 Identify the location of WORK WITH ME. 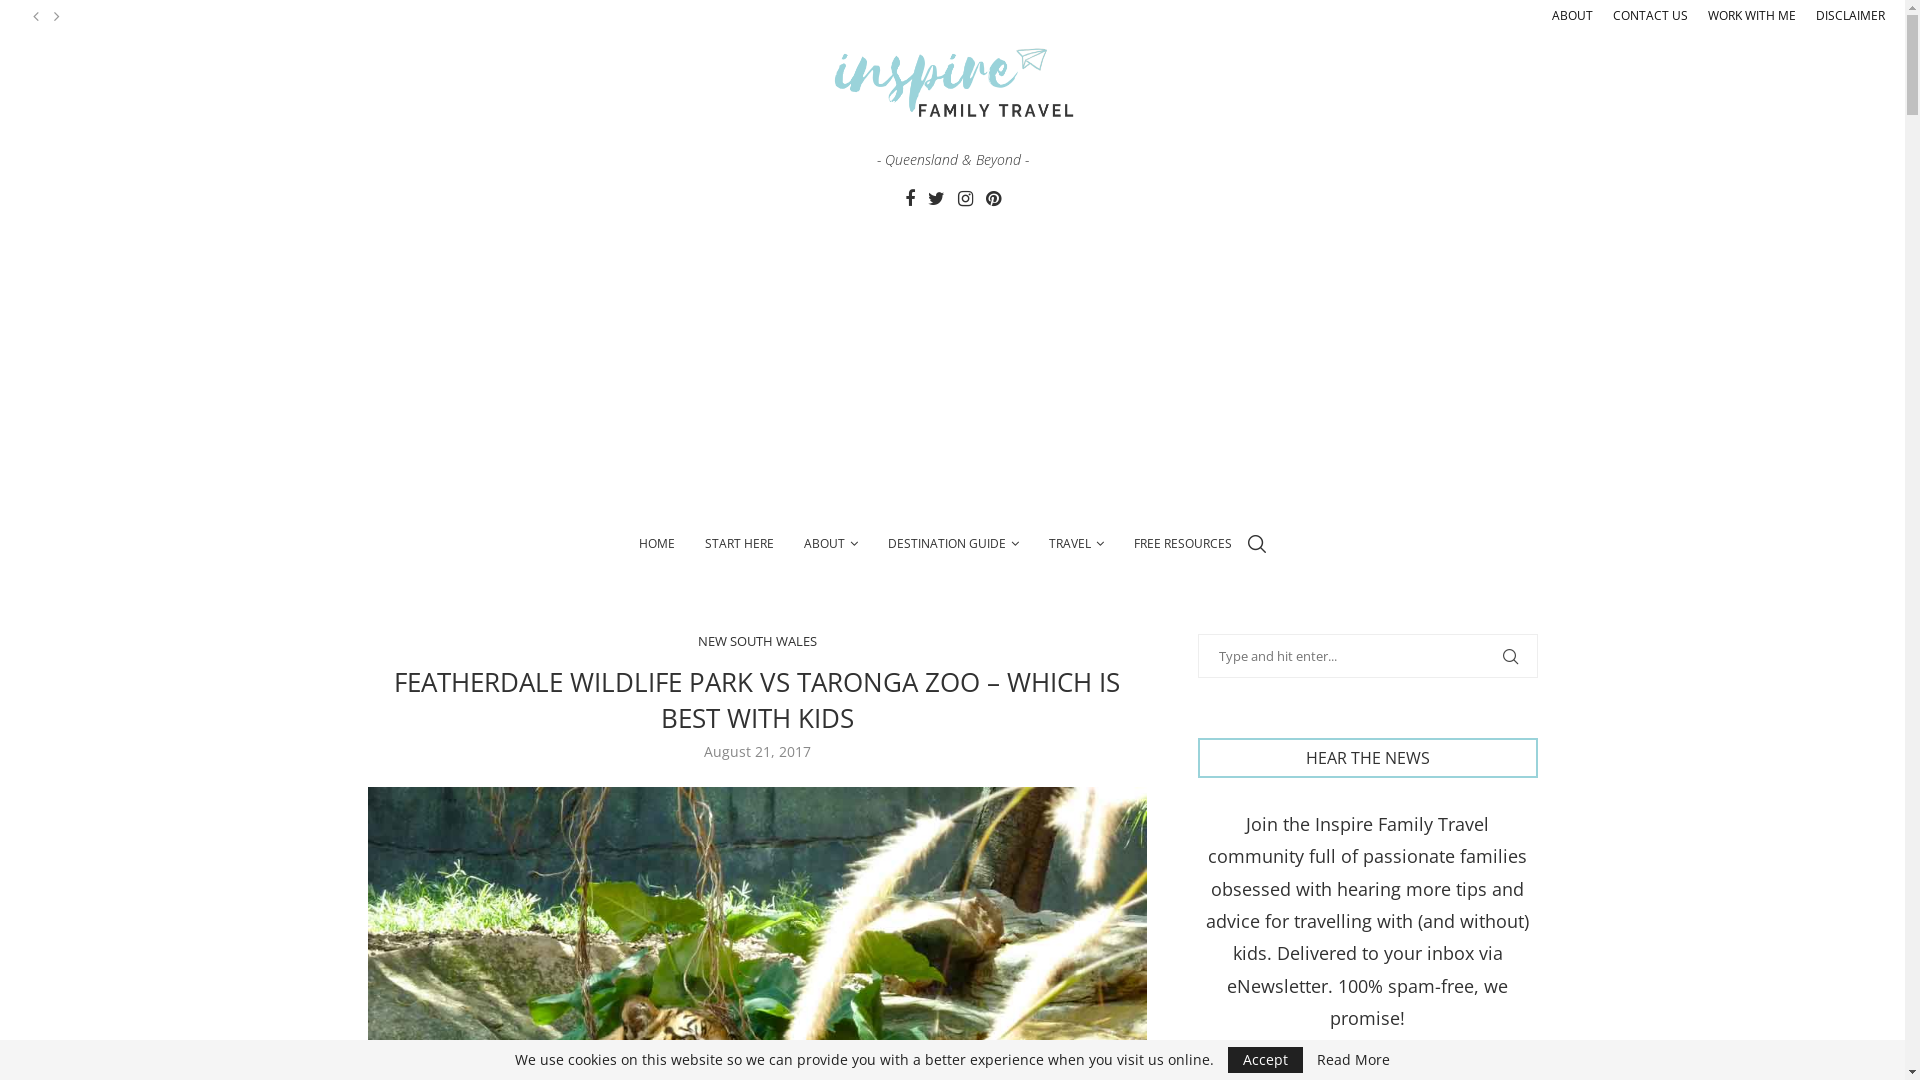
(1752, 16).